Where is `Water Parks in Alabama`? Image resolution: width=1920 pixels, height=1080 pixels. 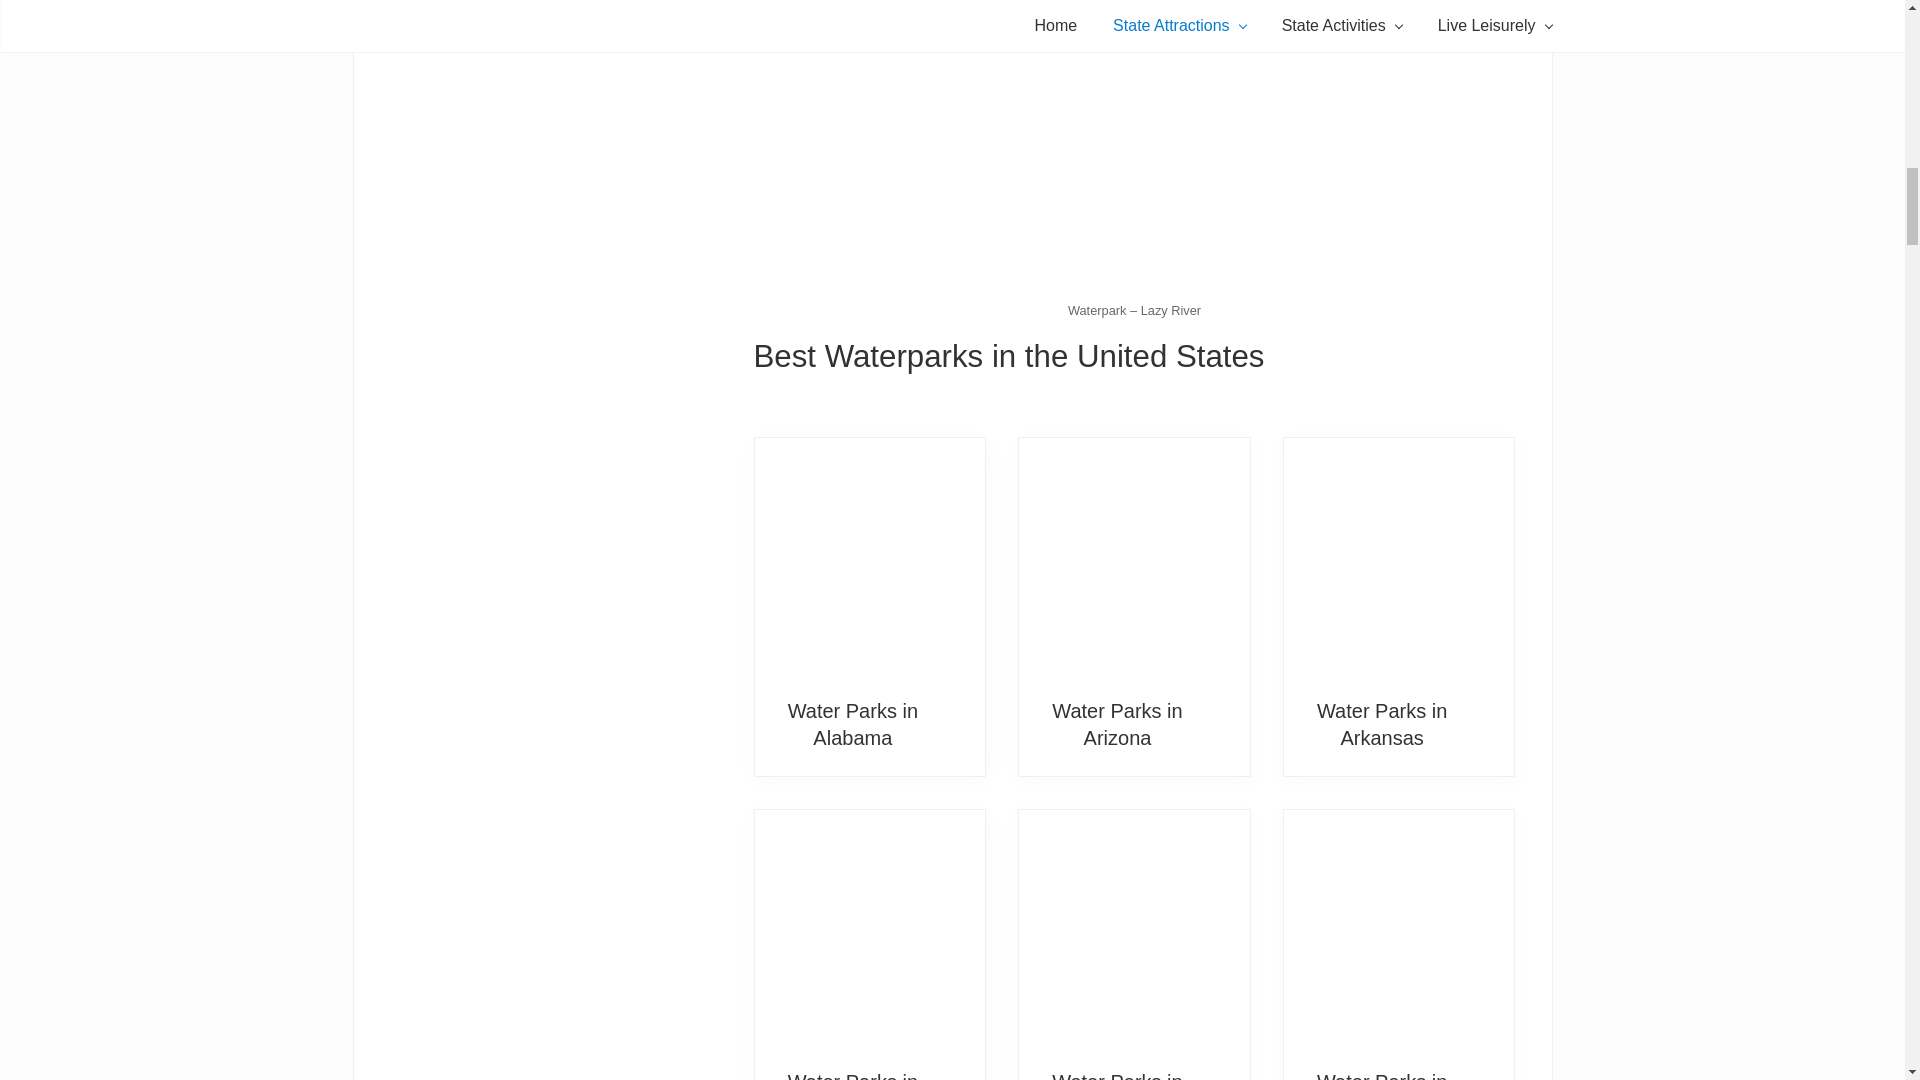 Water Parks in Alabama is located at coordinates (852, 724).